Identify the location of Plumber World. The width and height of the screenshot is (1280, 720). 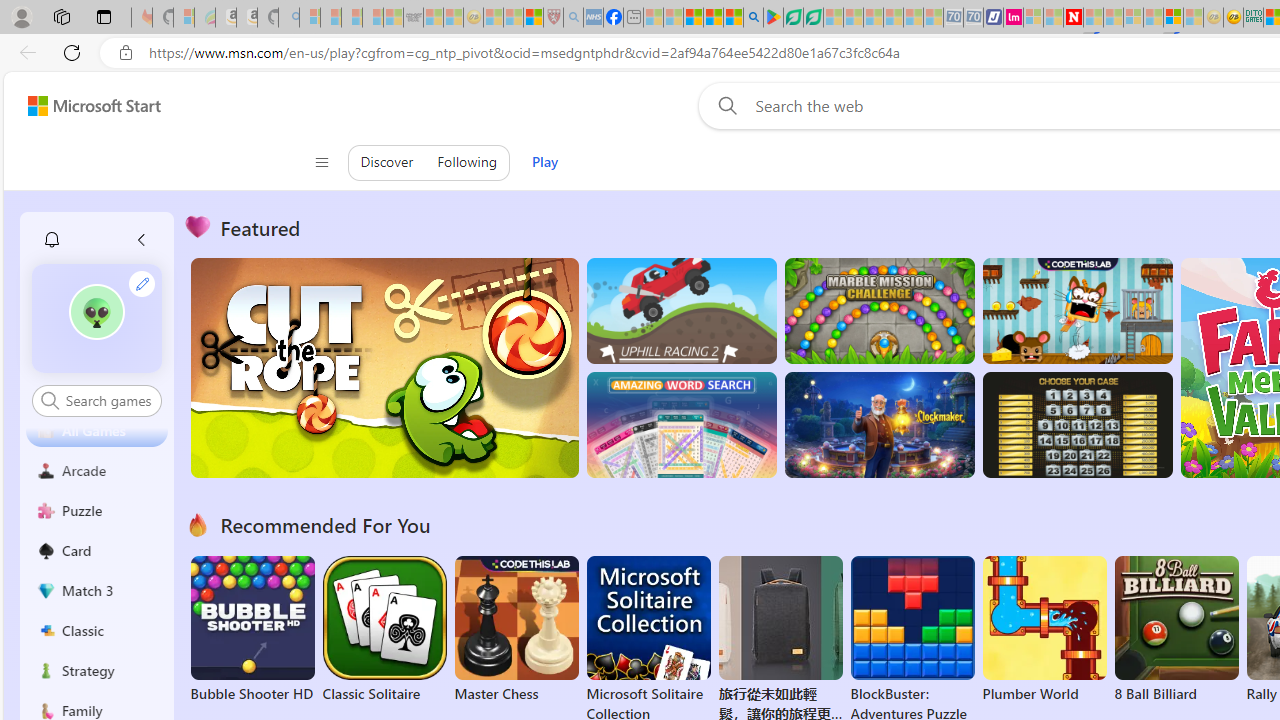
(1044, 630).